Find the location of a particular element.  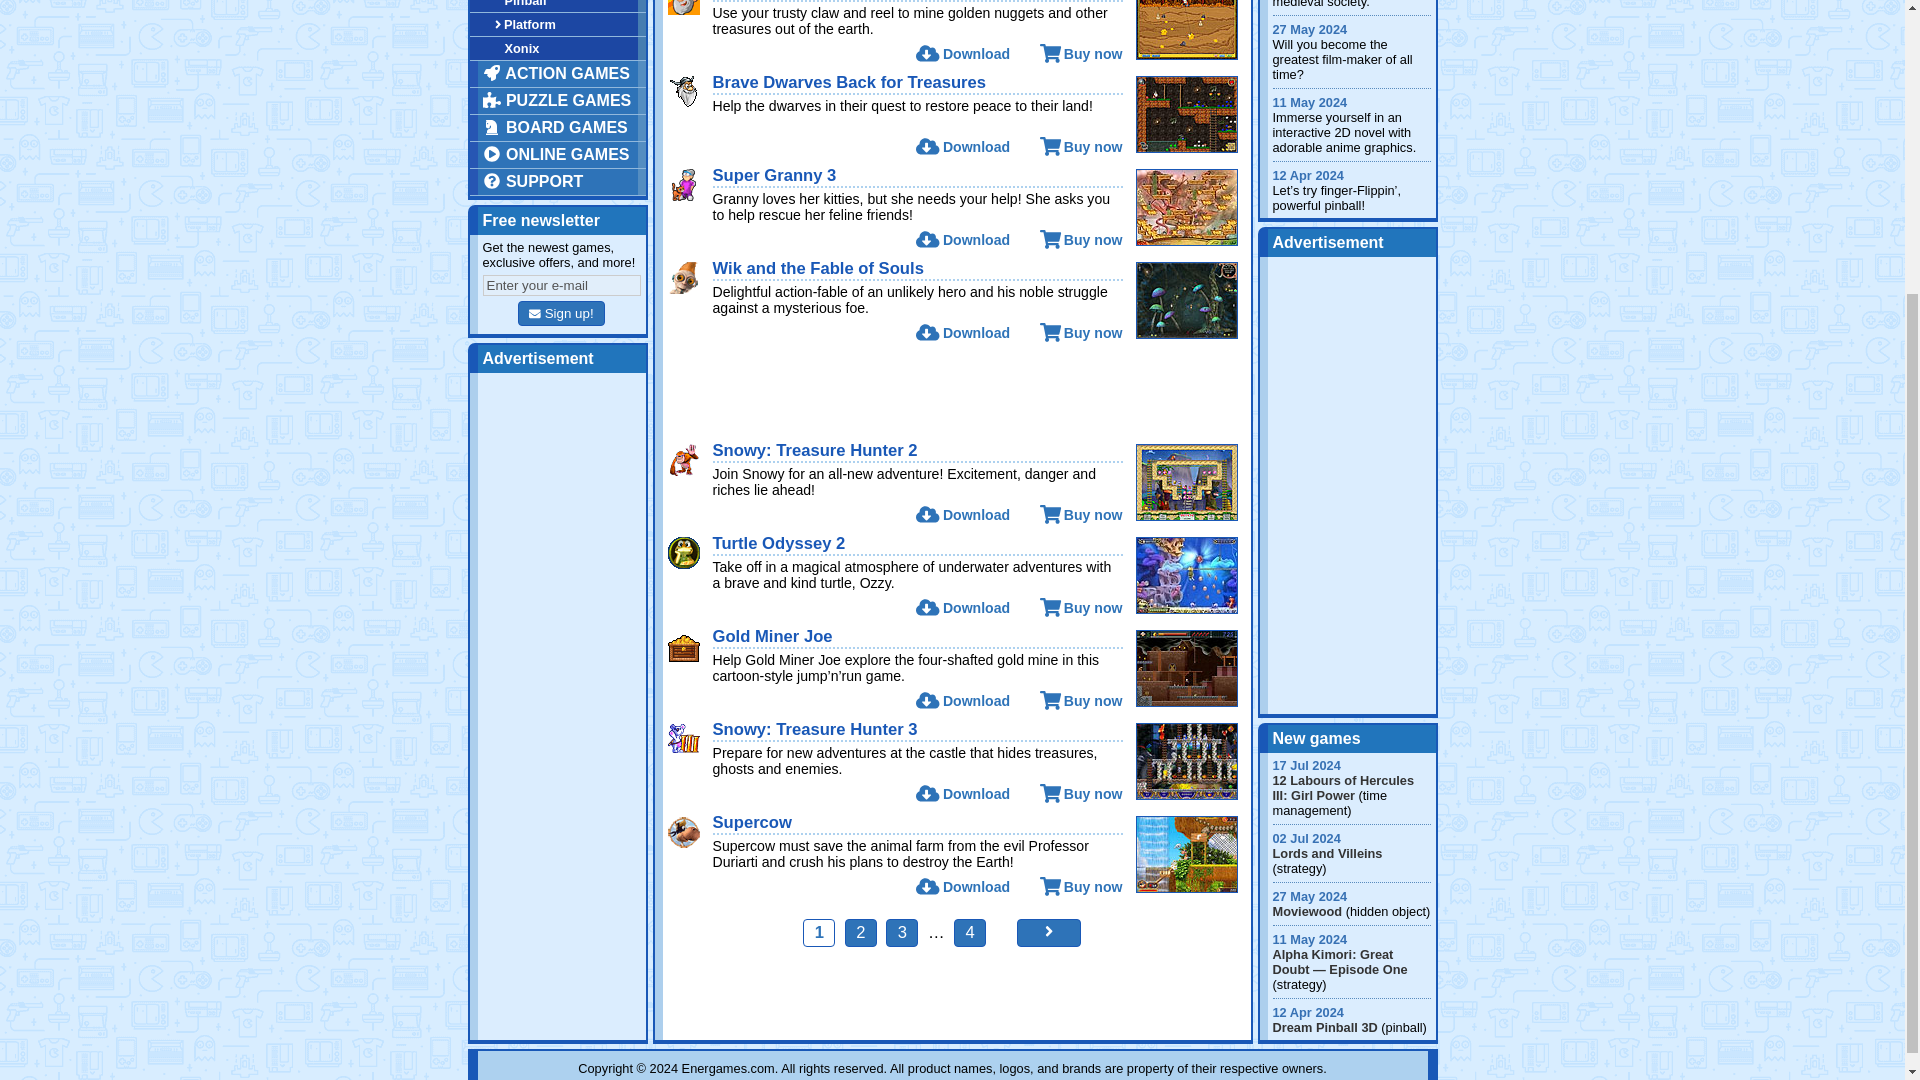

Xonix is located at coordinates (558, 48).